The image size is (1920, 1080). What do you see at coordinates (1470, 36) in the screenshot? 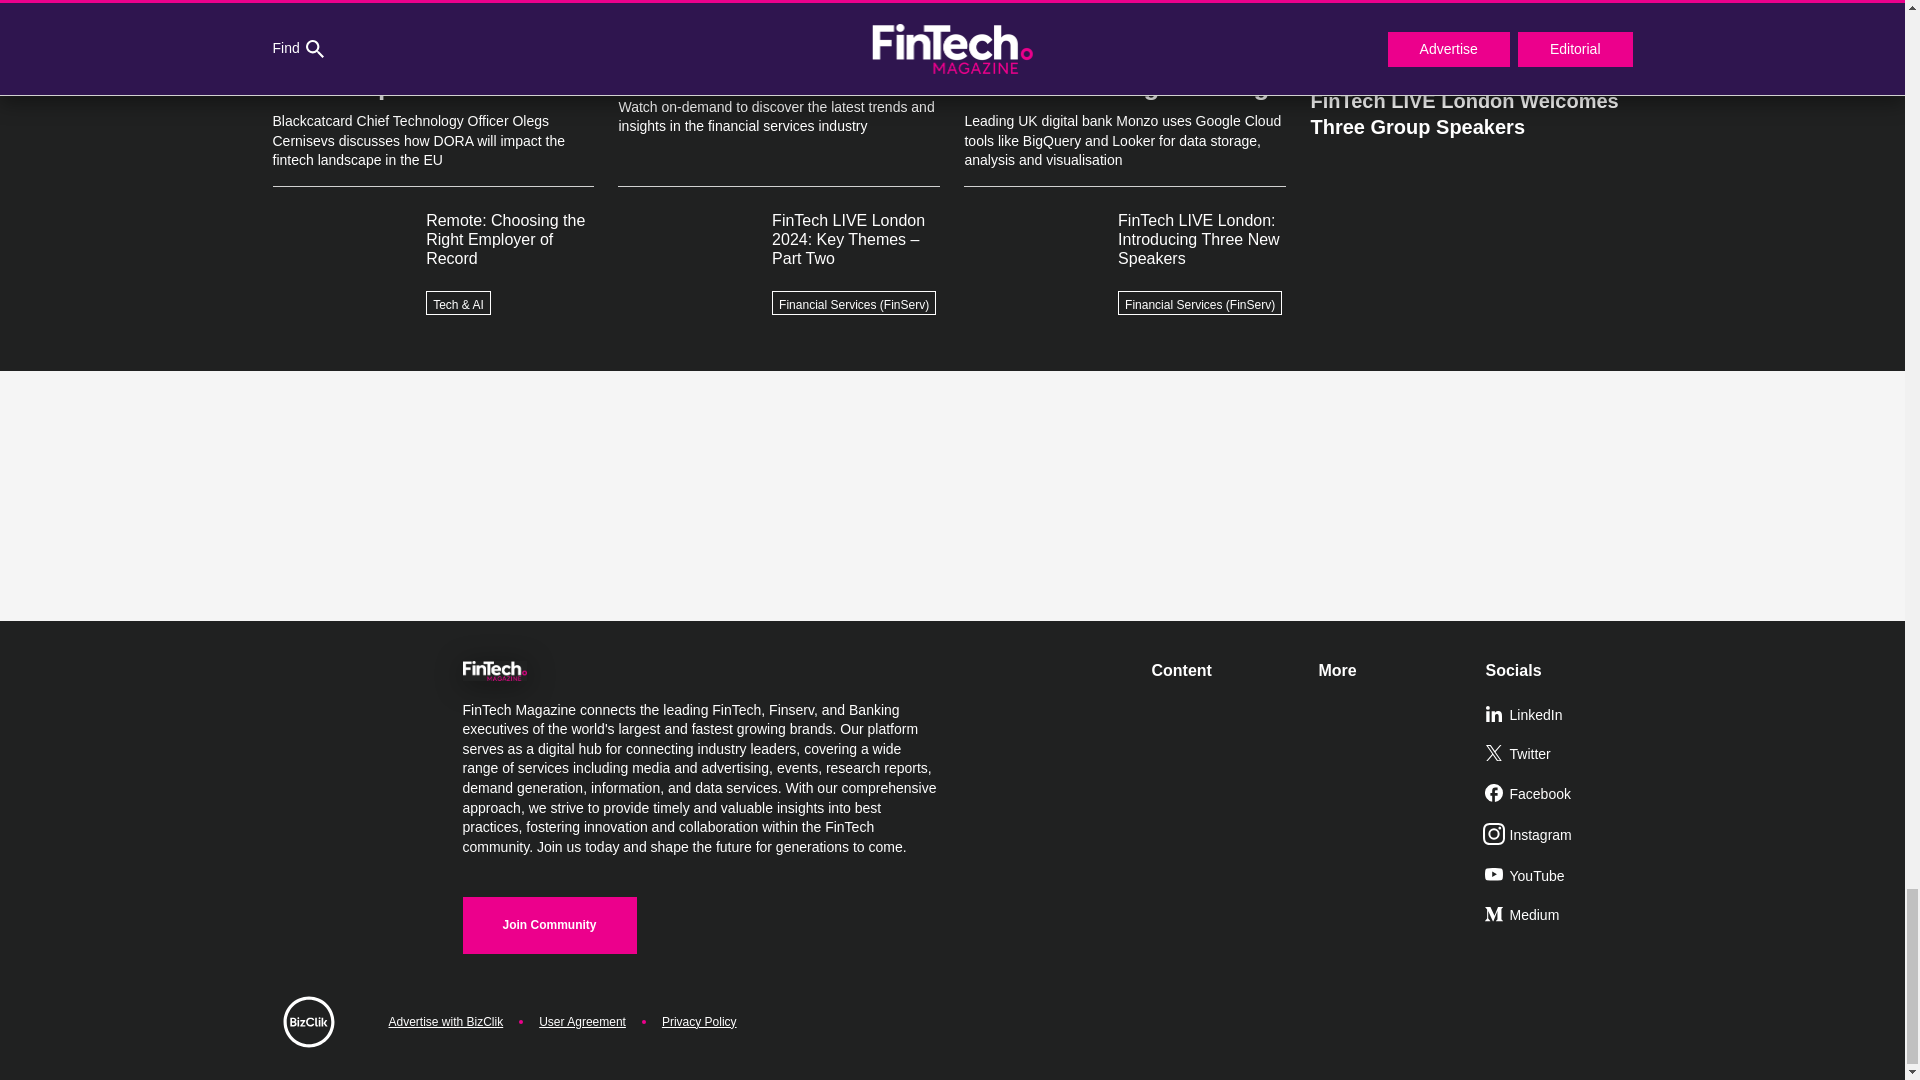
I see `FinTech LIVE London: Three New Speakers Onboard` at bounding box center [1470, 36].